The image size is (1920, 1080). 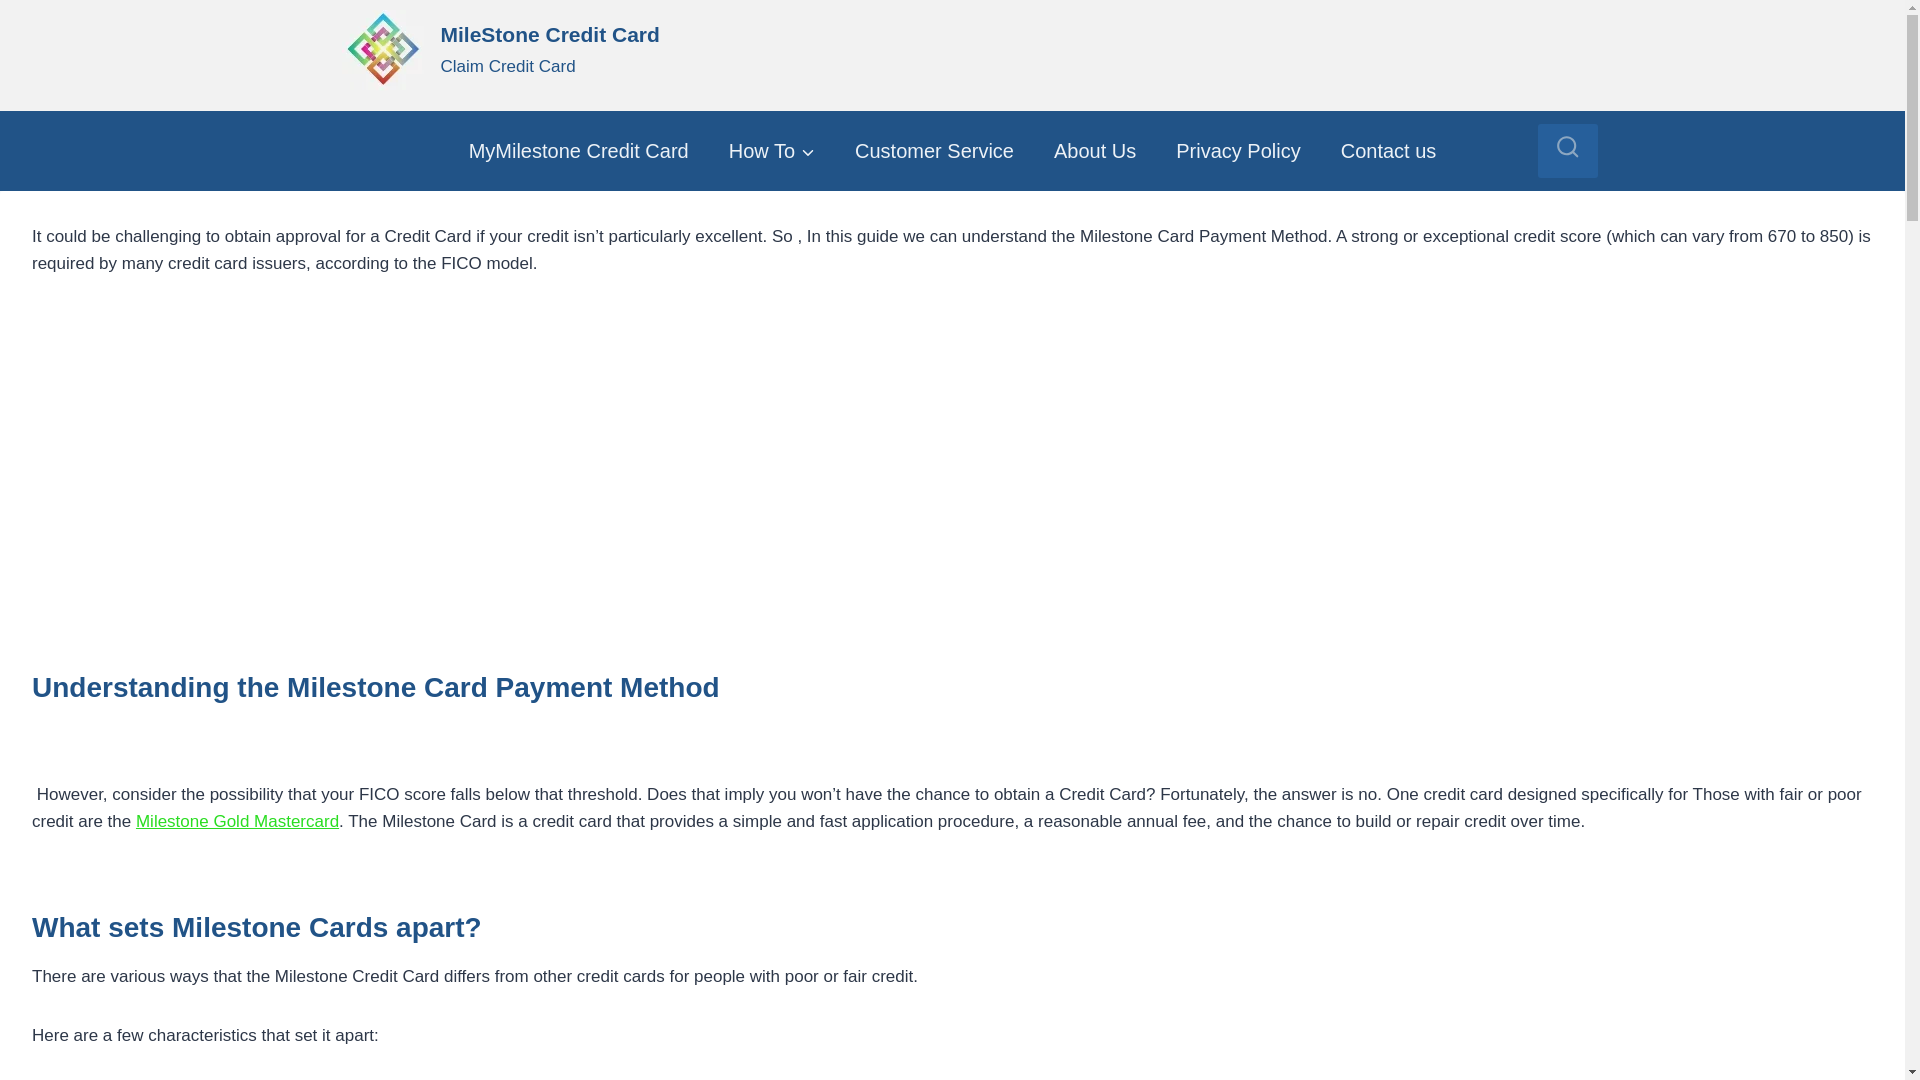 What do you see at coordinates (1388, 150) in the screenshot?
I see `Contact us` at bounding box center [1388, 150].